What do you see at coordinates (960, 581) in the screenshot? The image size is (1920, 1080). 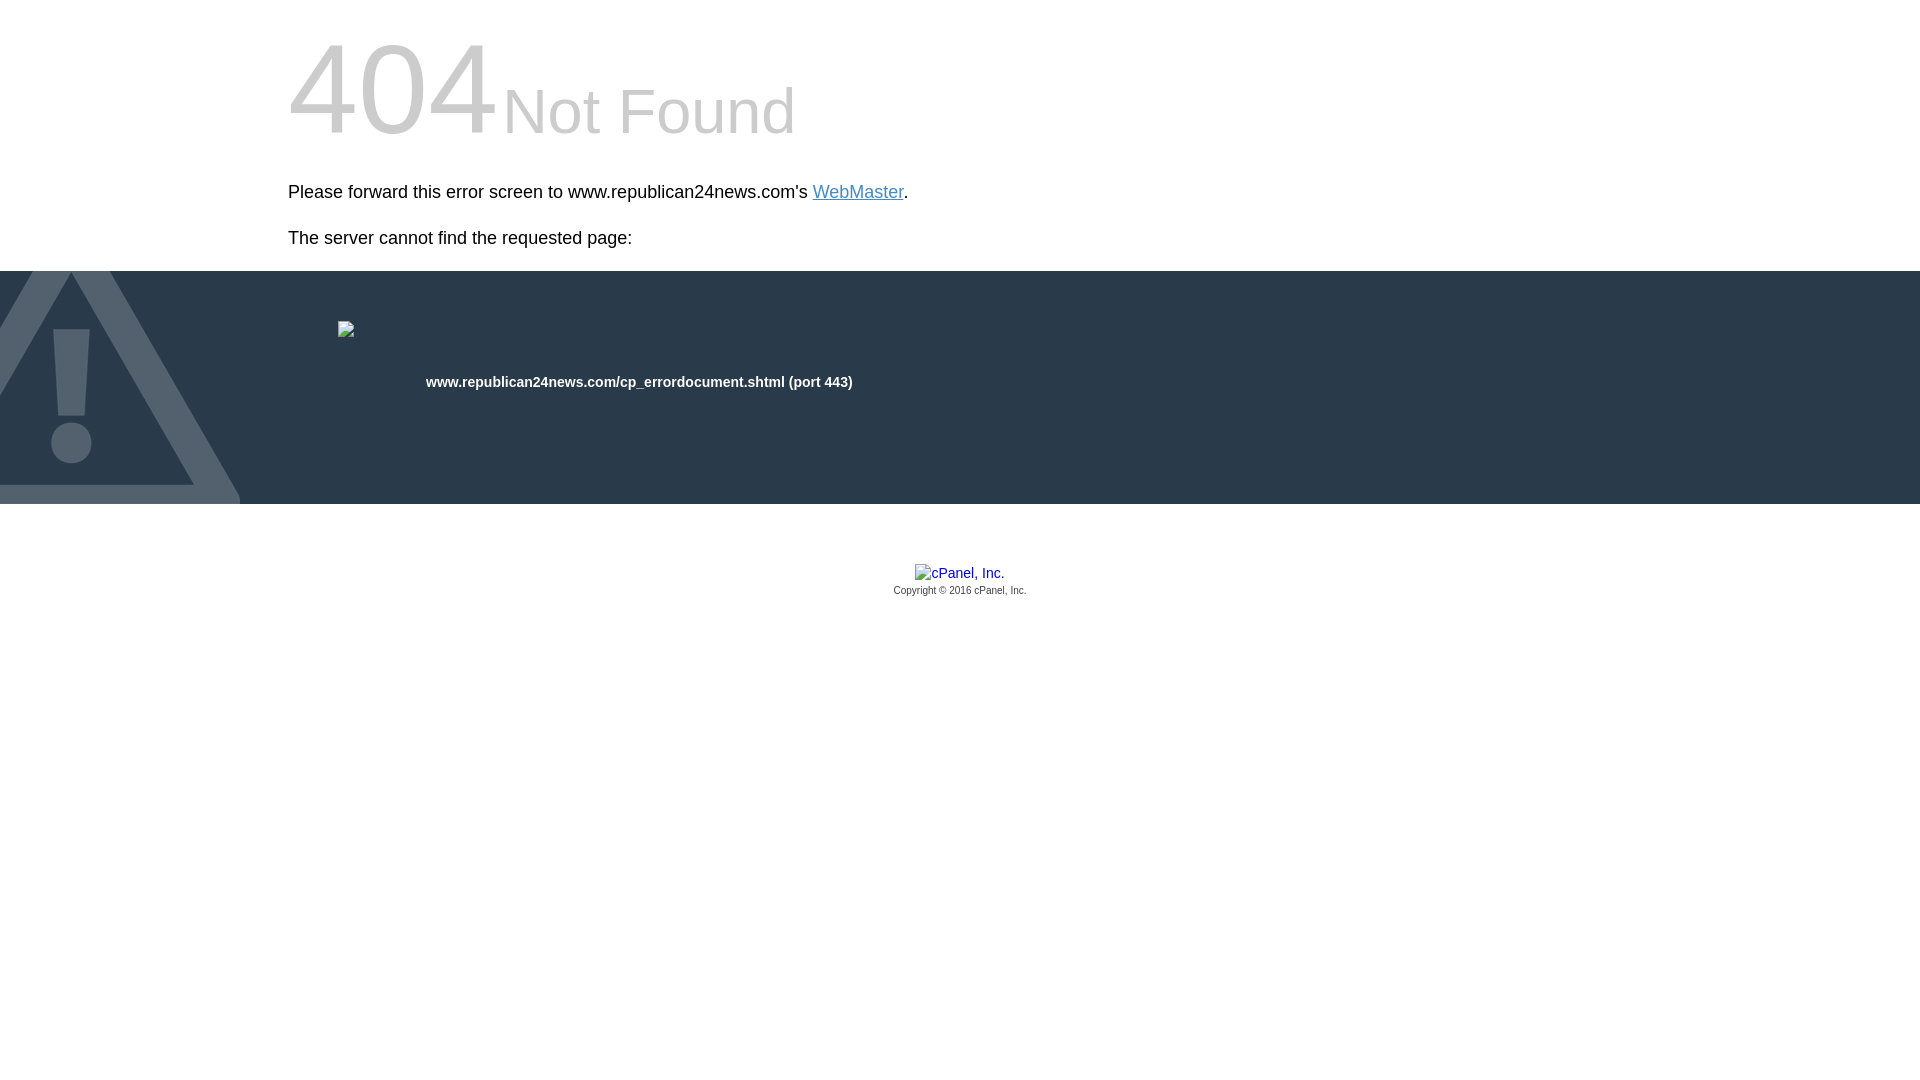 I see `cPanel, Inc.` at bounding box center [960, 581].